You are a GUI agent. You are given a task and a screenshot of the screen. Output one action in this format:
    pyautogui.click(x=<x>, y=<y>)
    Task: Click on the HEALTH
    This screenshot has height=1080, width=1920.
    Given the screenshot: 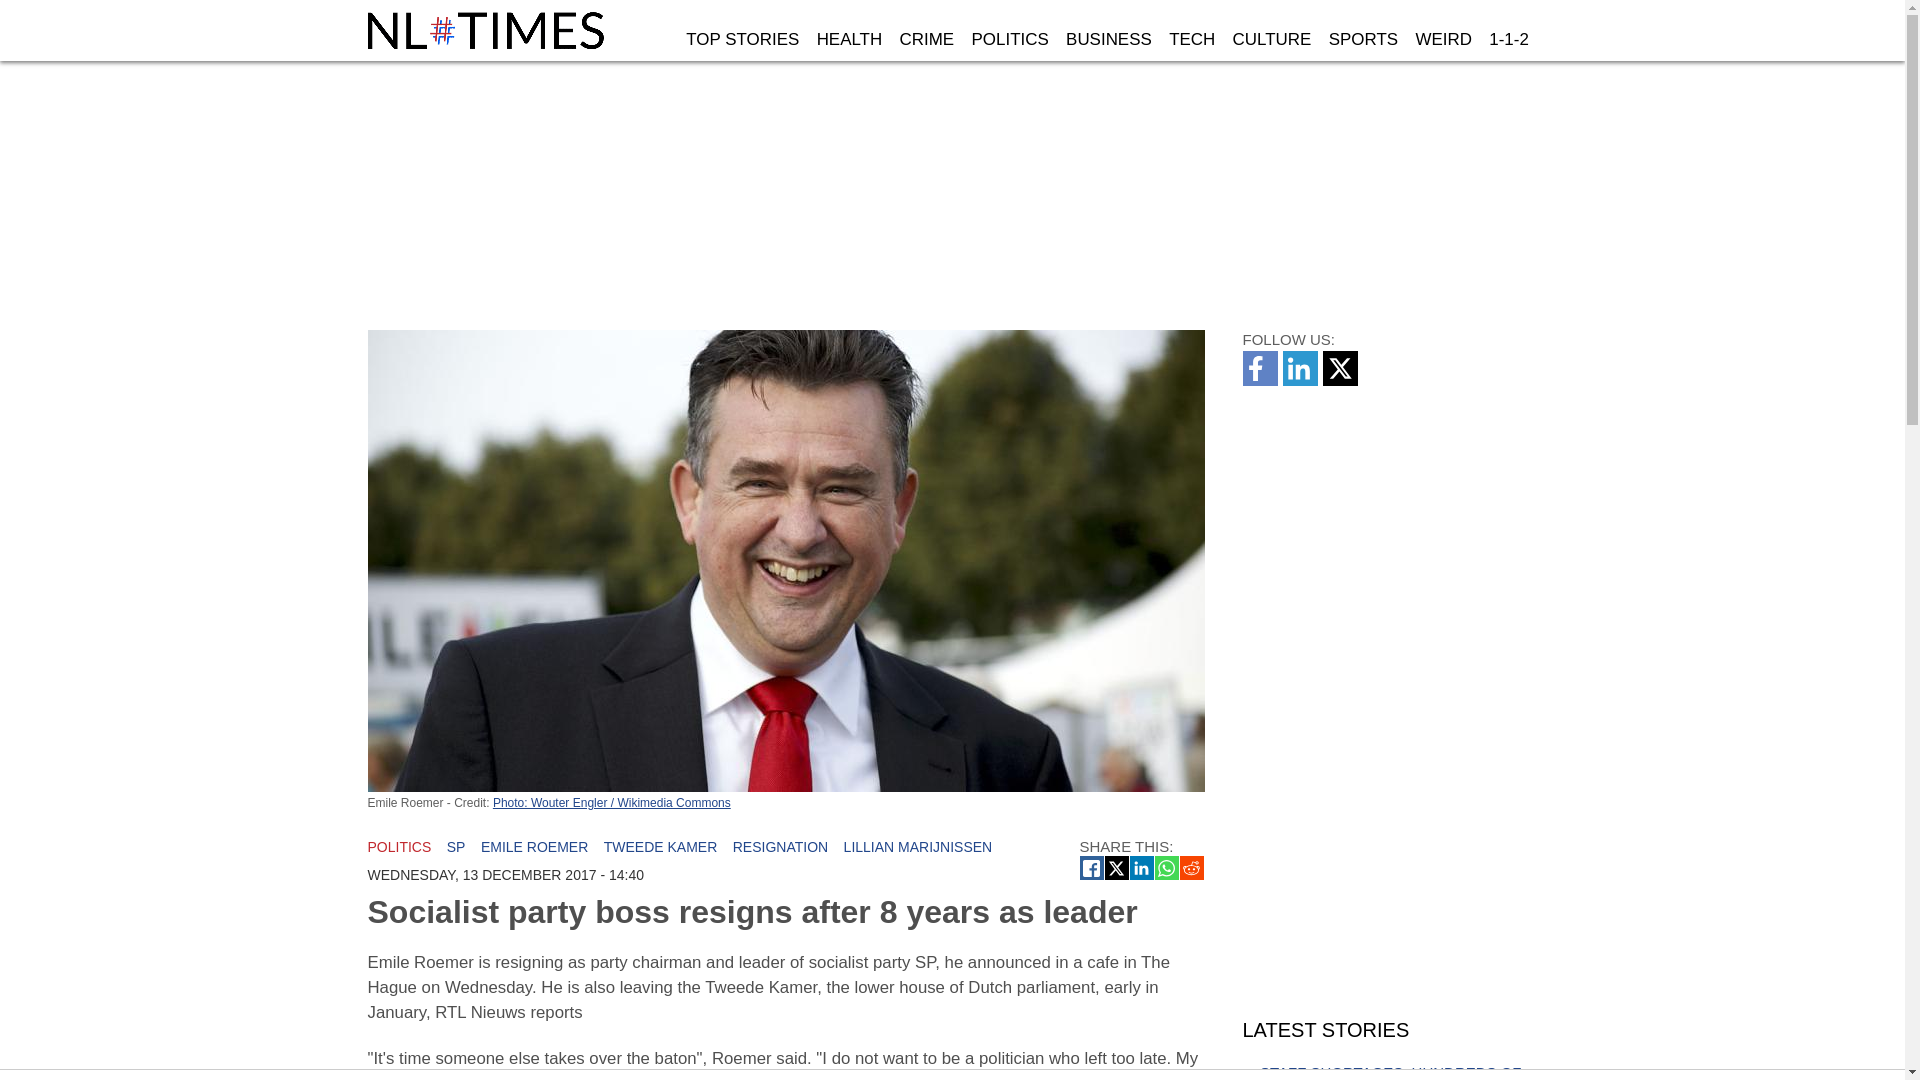 What is the action you would take?
    pyautogui.click(x=849, y=40)
    